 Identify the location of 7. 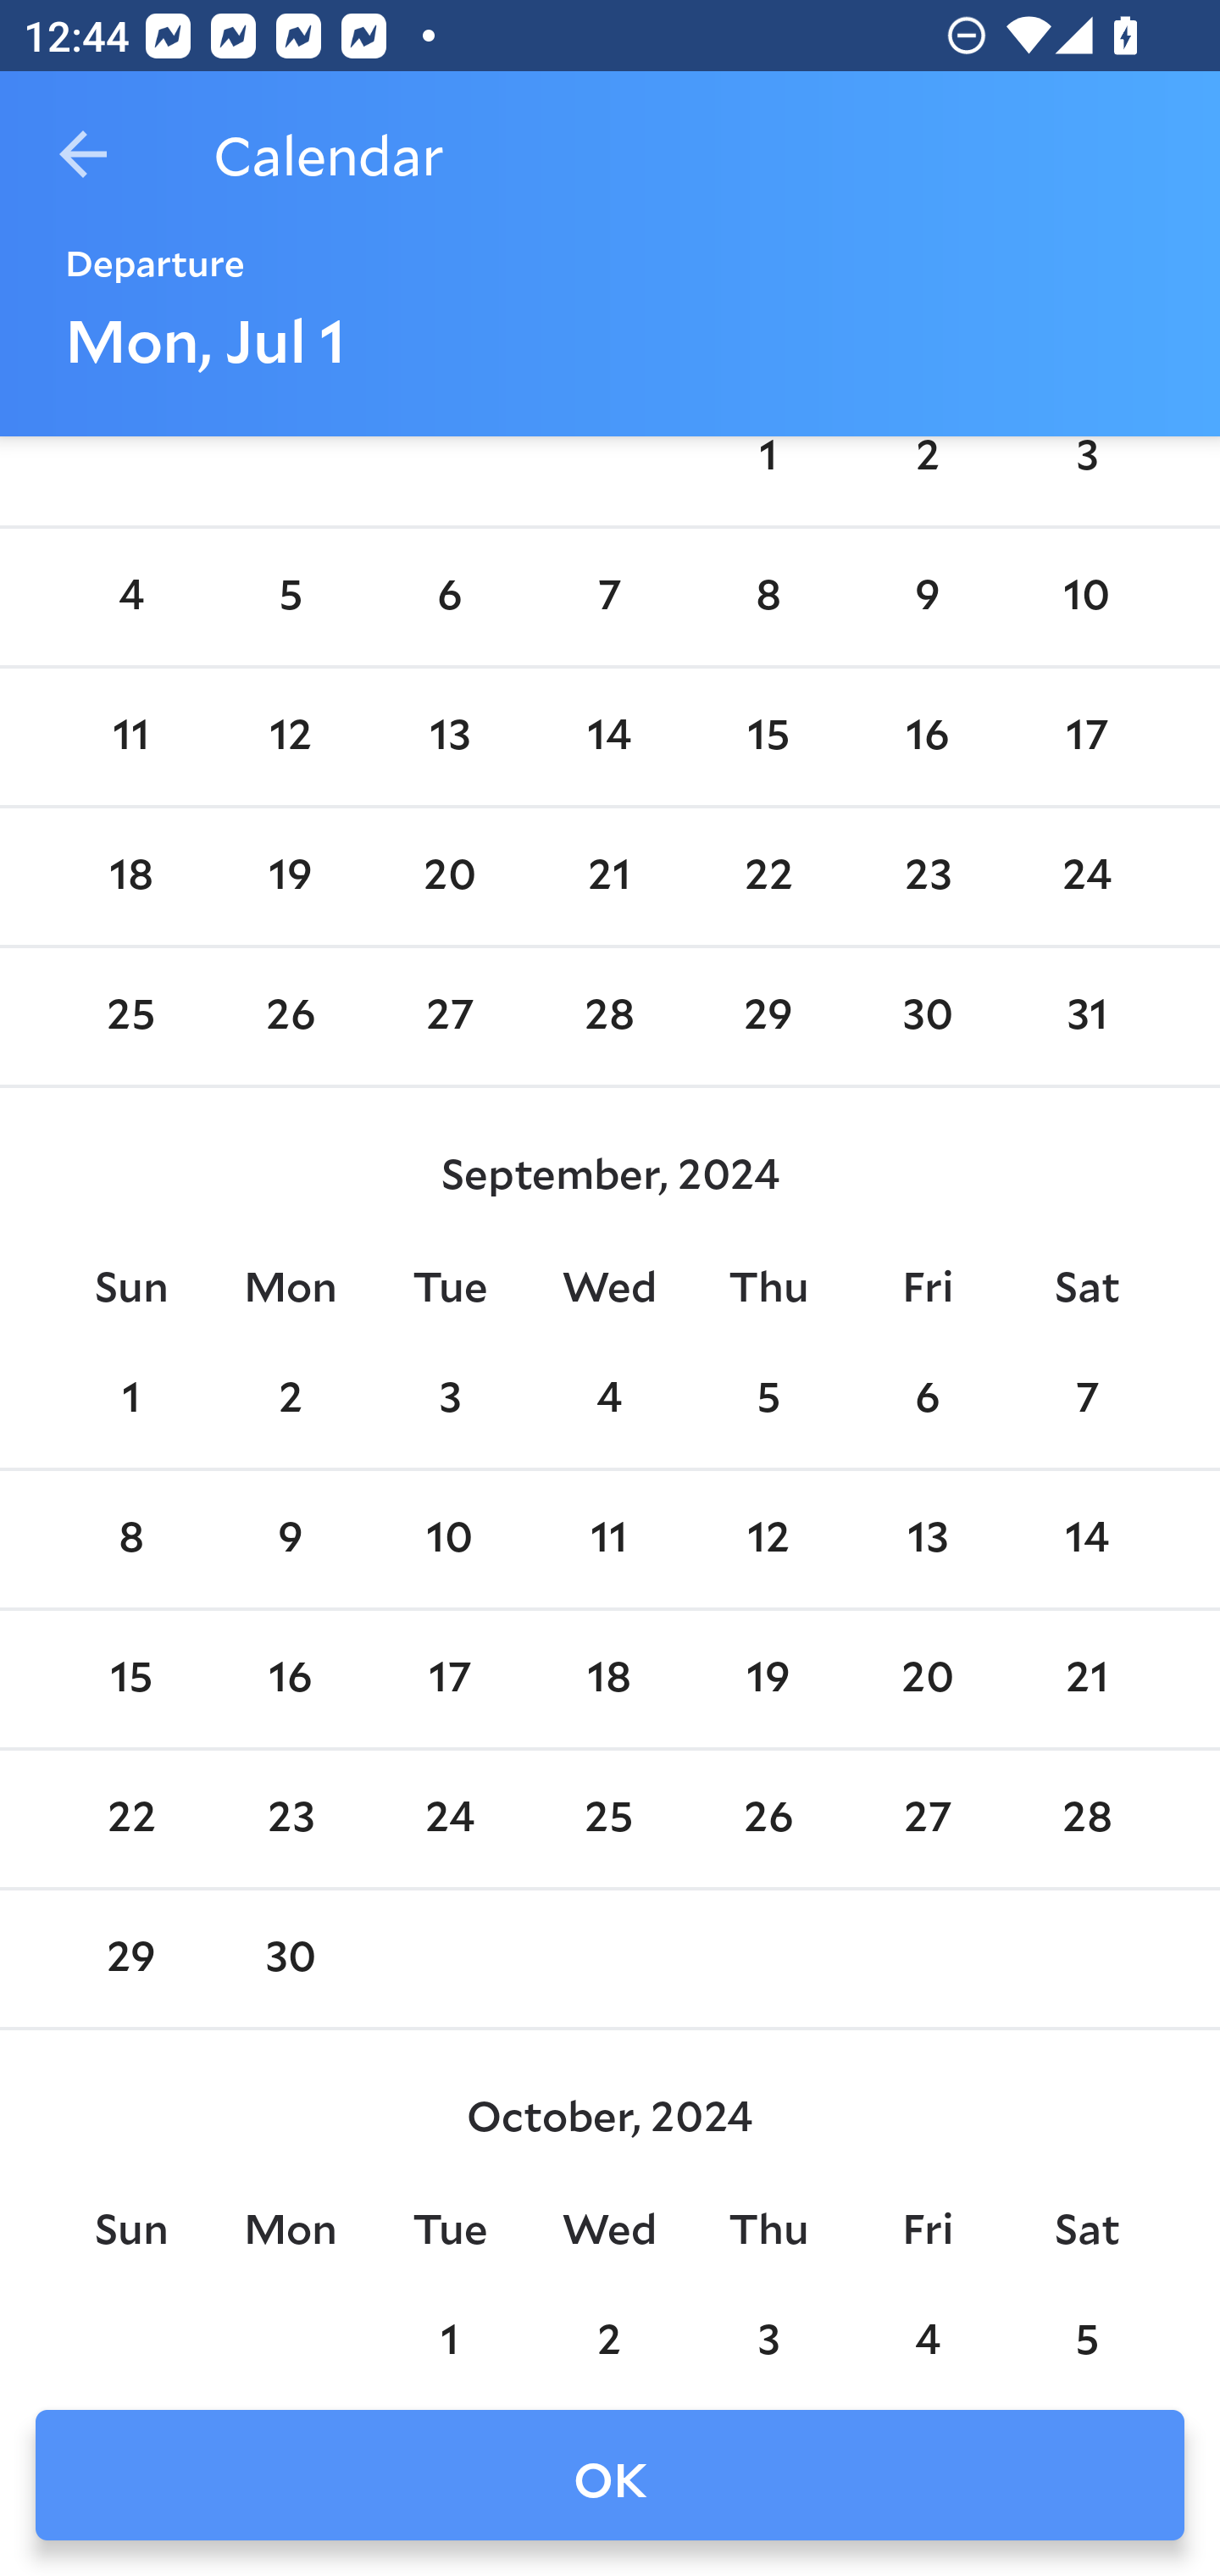
(1086, 1398).